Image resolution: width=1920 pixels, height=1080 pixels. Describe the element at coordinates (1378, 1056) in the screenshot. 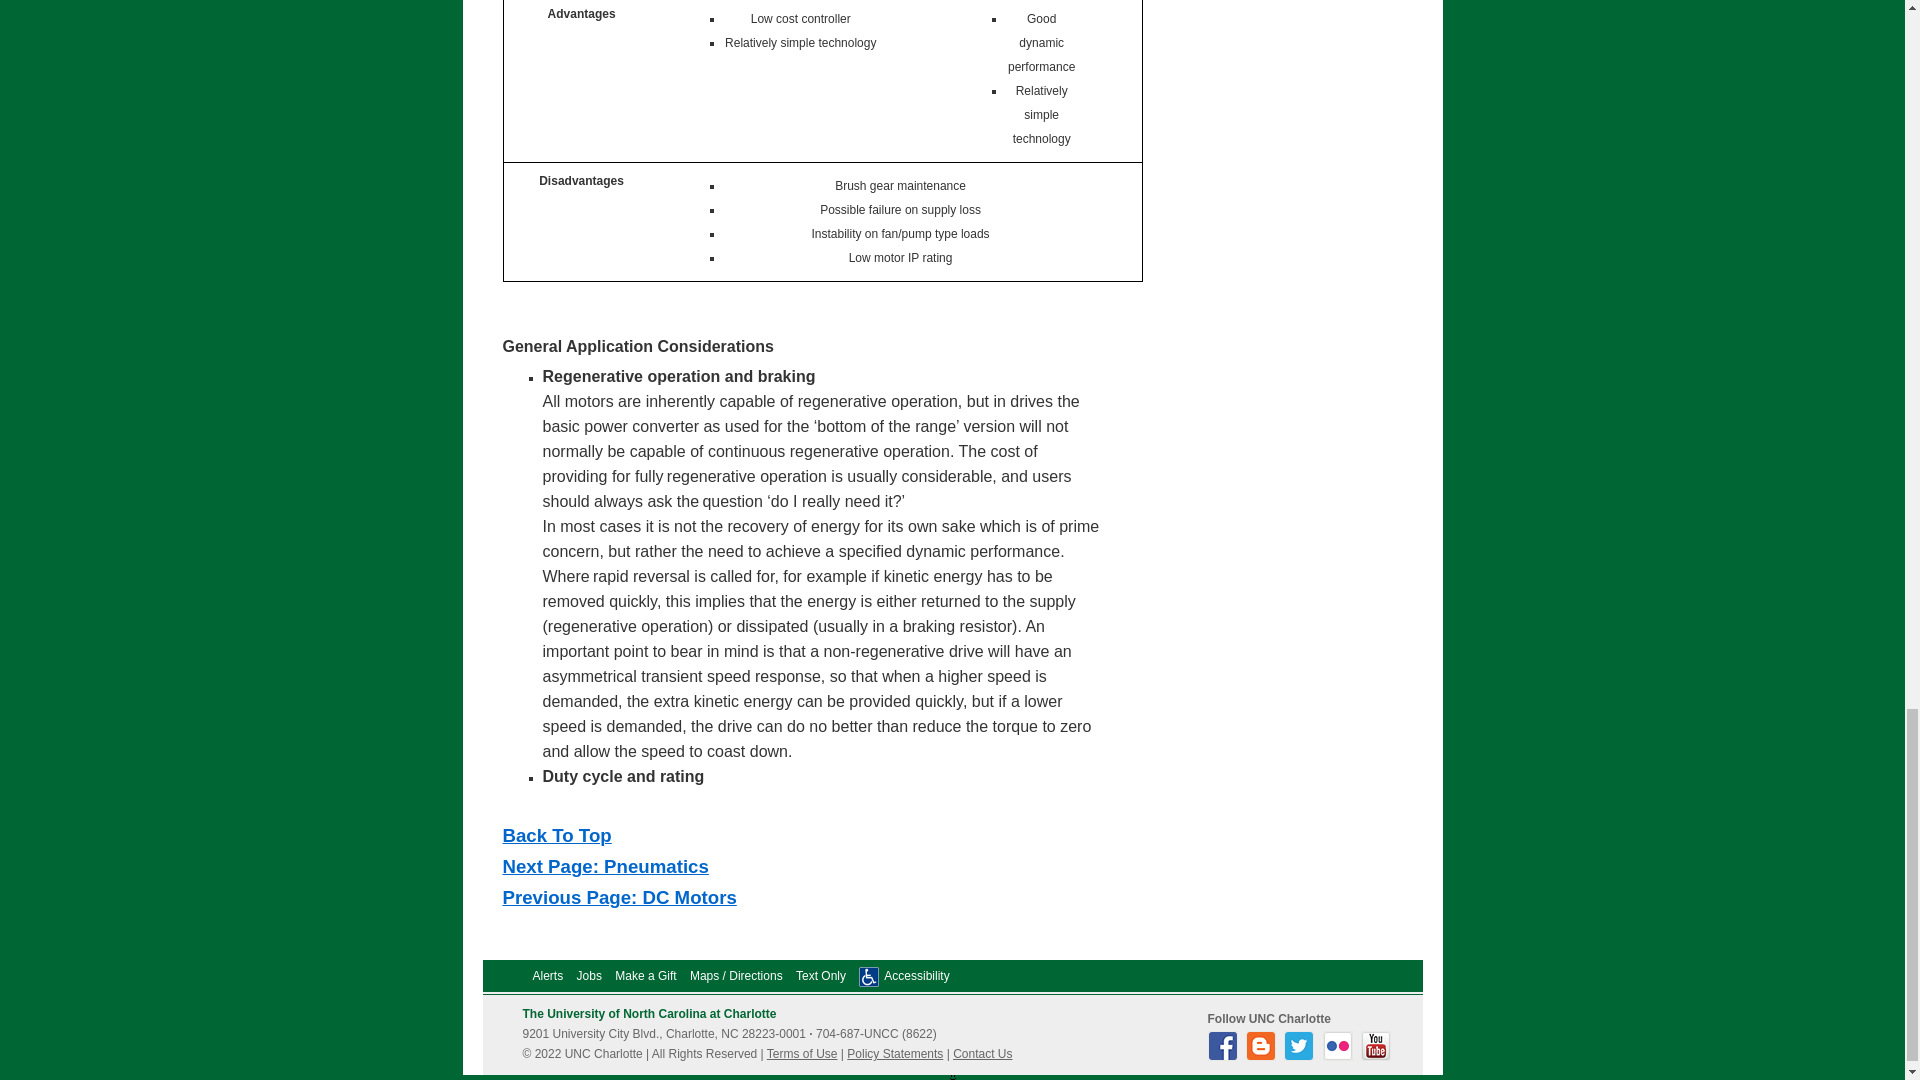

I see `YouTube` at that location.